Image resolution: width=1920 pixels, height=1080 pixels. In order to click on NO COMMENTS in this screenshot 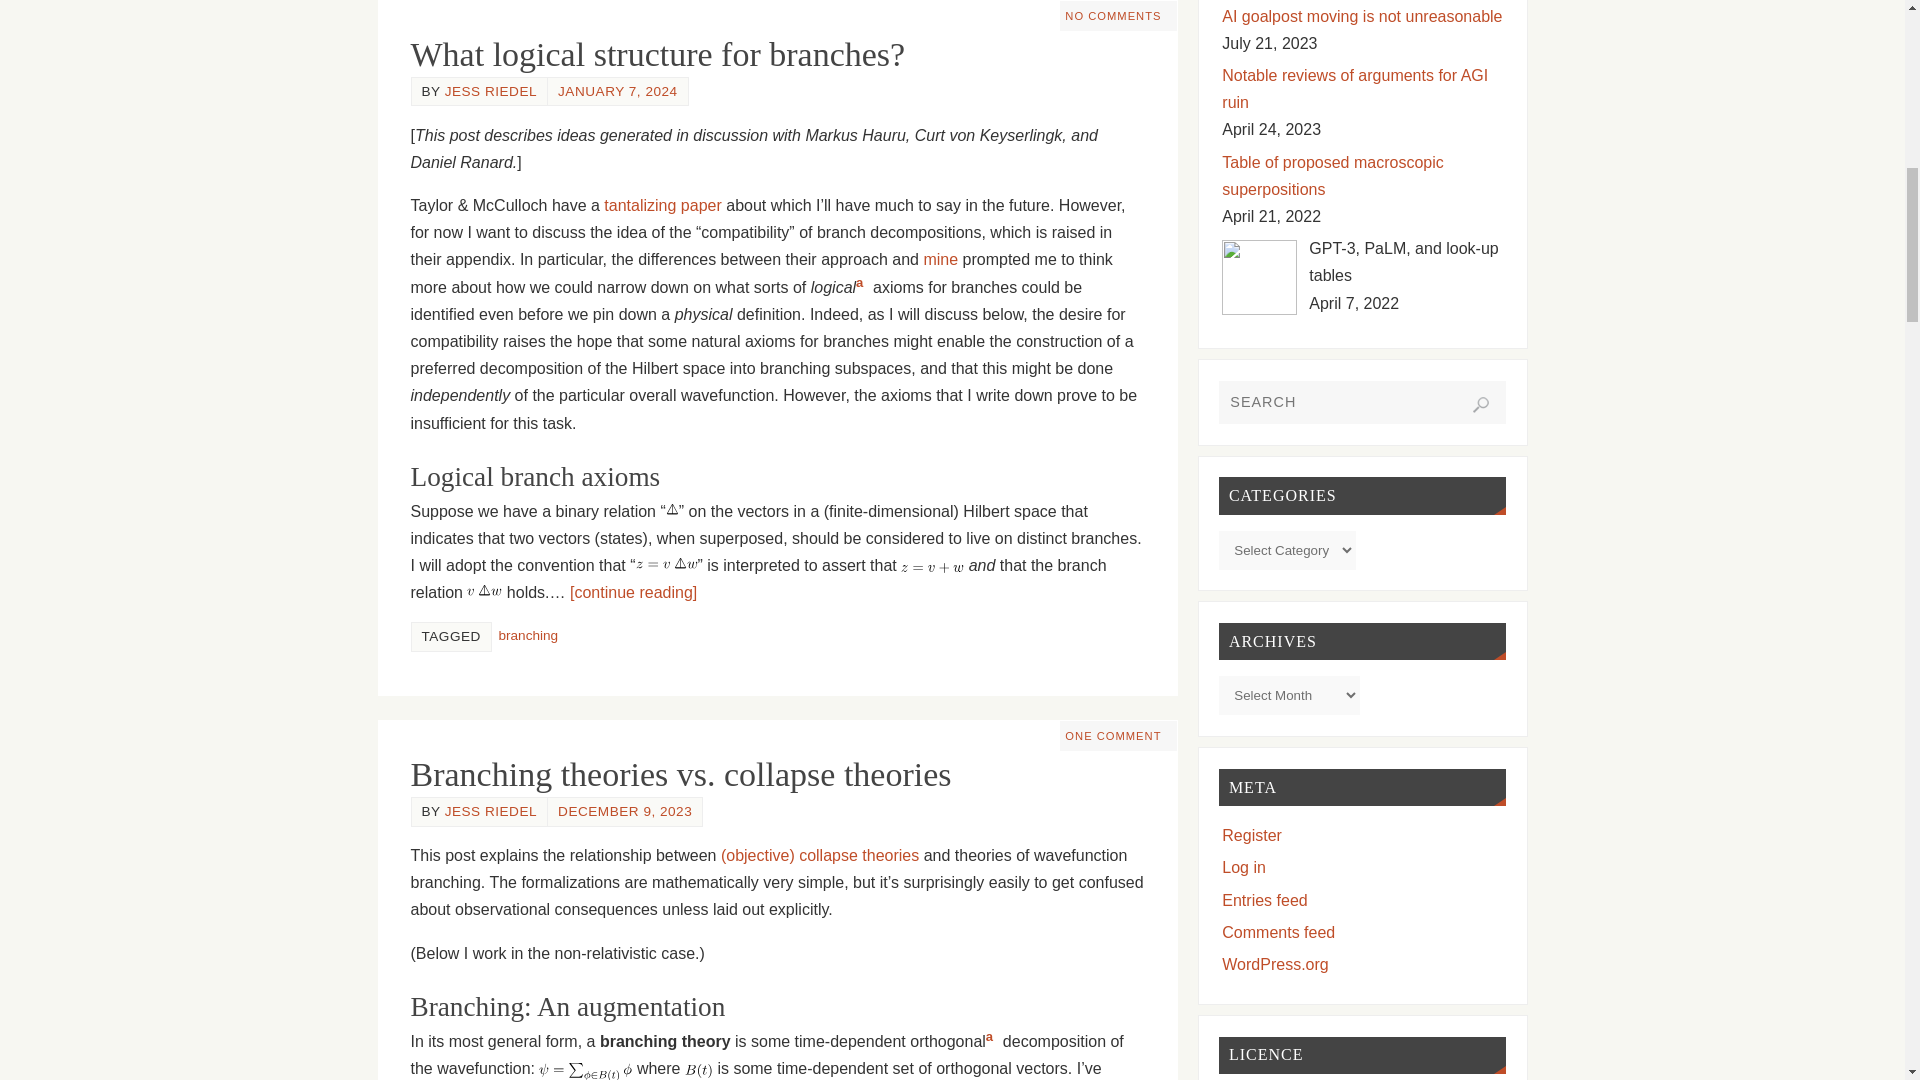, I will do `click(1113, 15)`.